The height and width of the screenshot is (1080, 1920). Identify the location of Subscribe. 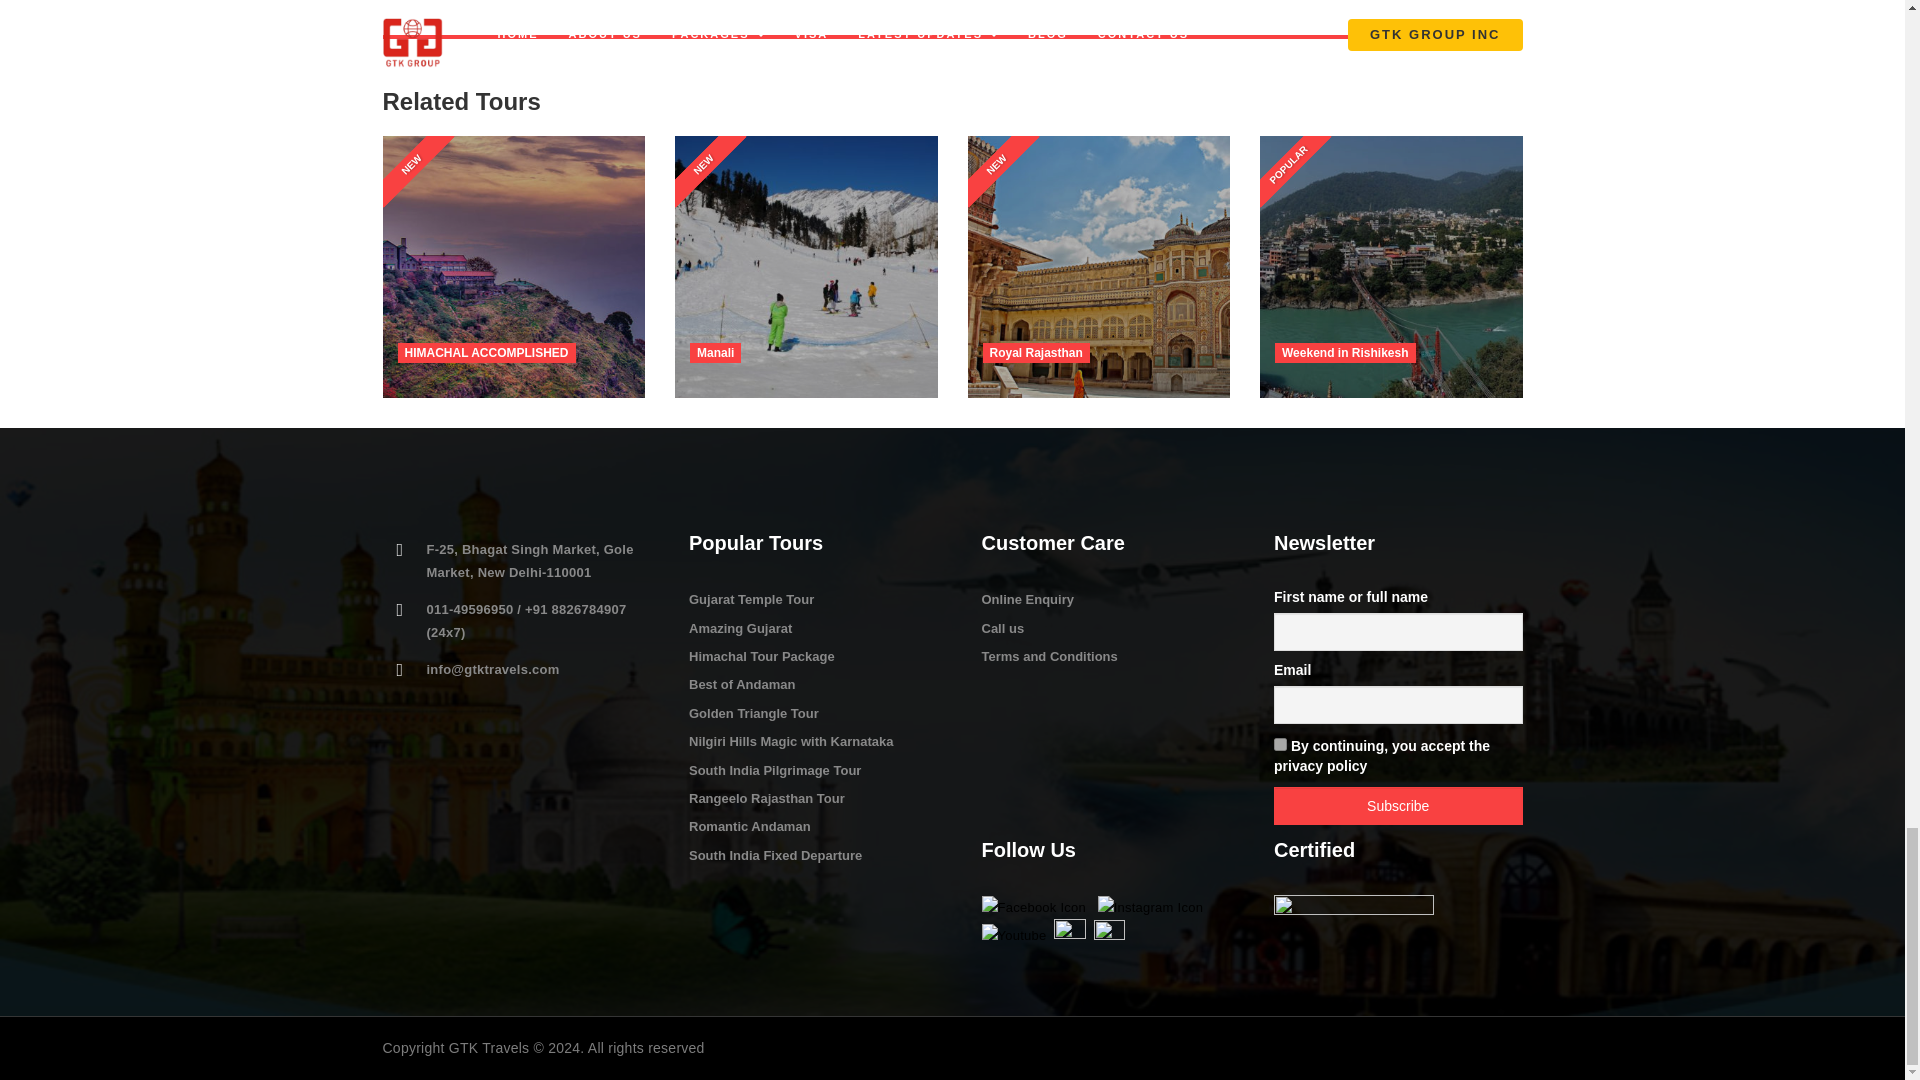
(1398, 806).